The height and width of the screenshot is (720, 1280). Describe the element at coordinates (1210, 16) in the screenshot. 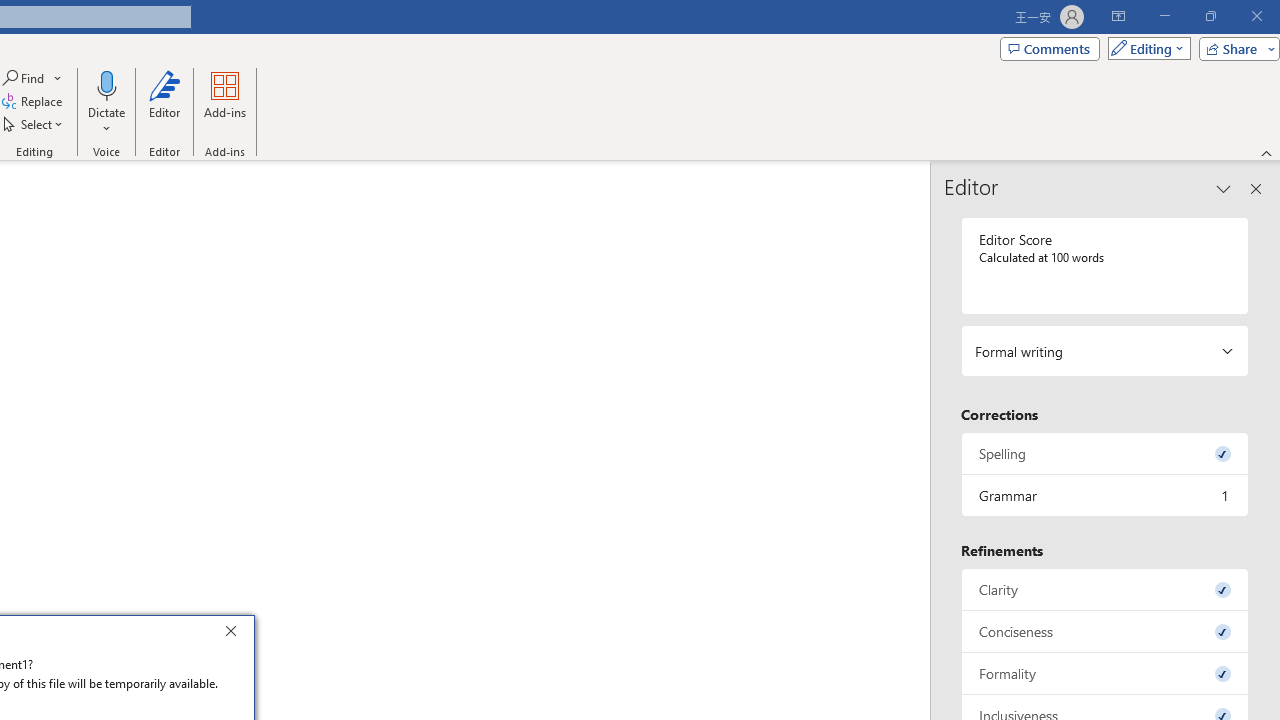

I see `Restore Down` at that location.